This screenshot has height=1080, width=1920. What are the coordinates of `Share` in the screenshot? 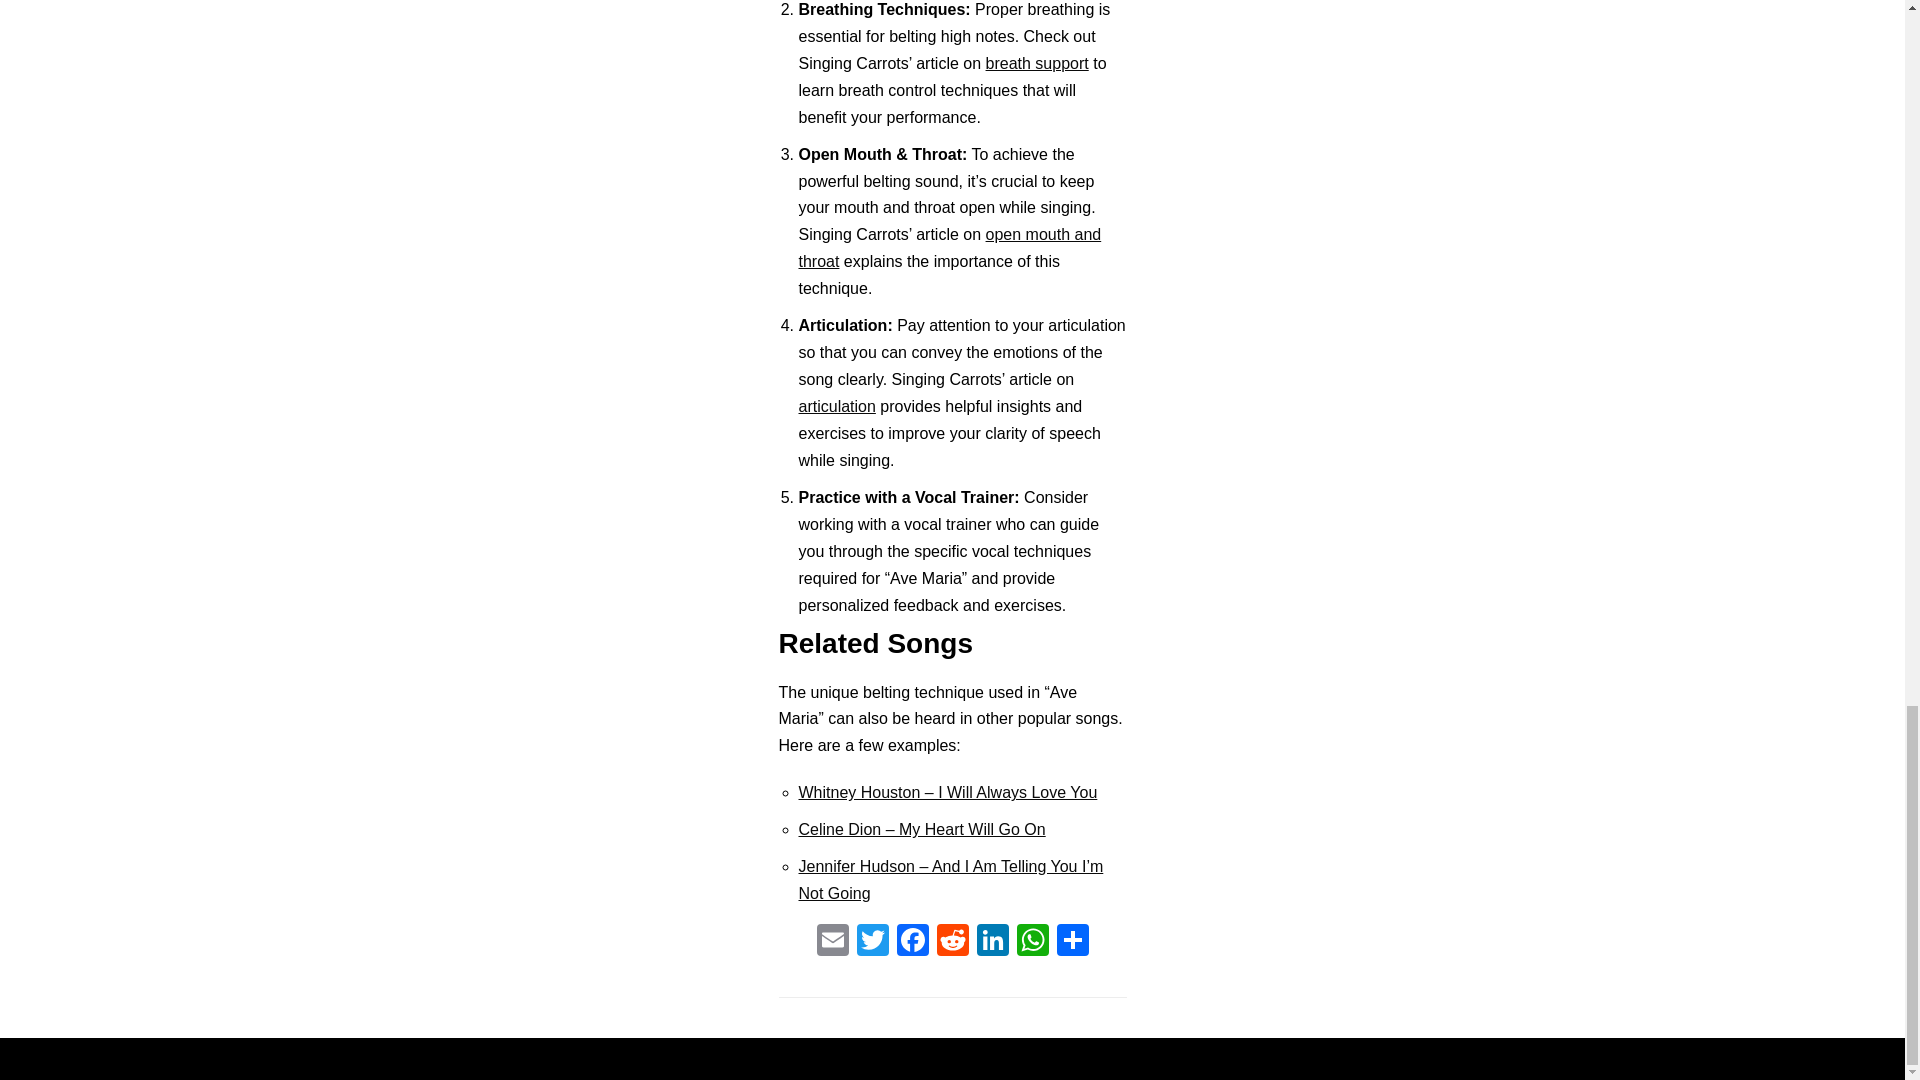 It's located at (1072, 942).